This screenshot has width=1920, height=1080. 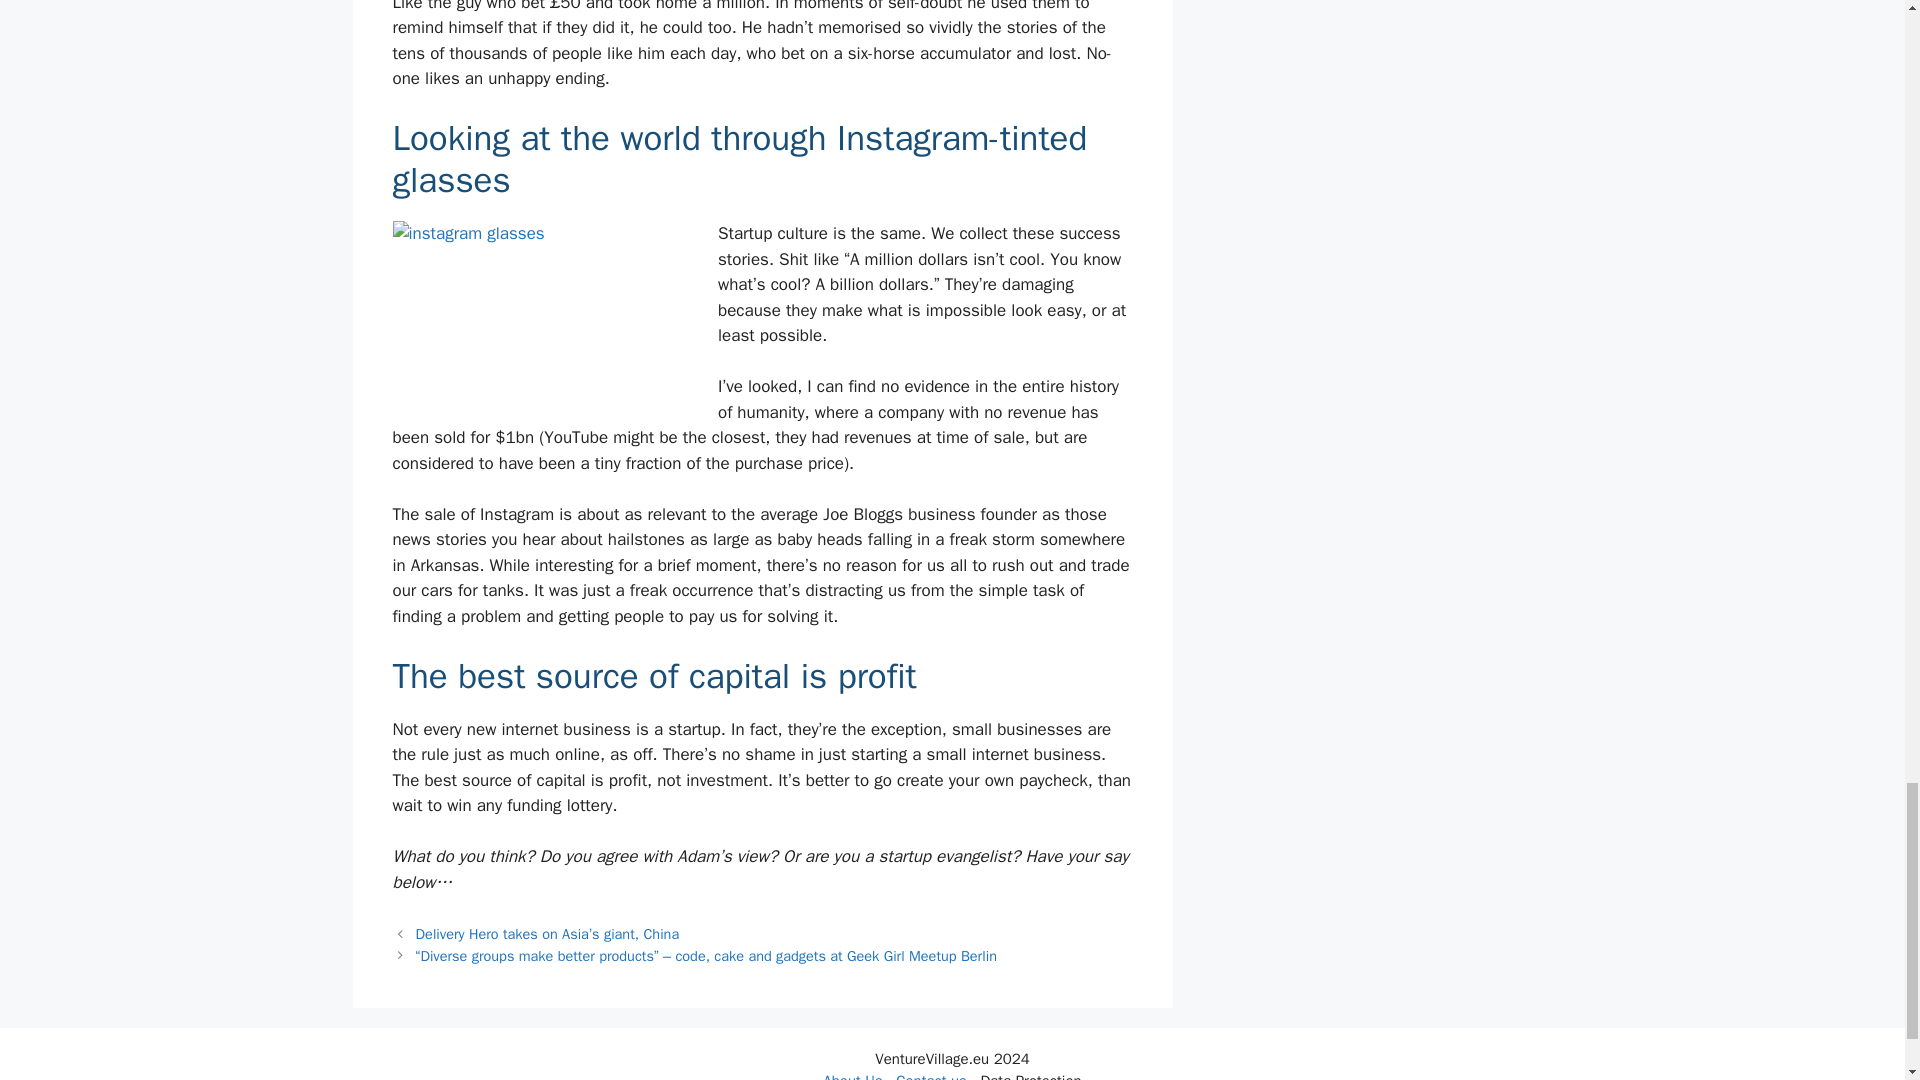 I want to click on About Us, so click(x=852, y=1076).